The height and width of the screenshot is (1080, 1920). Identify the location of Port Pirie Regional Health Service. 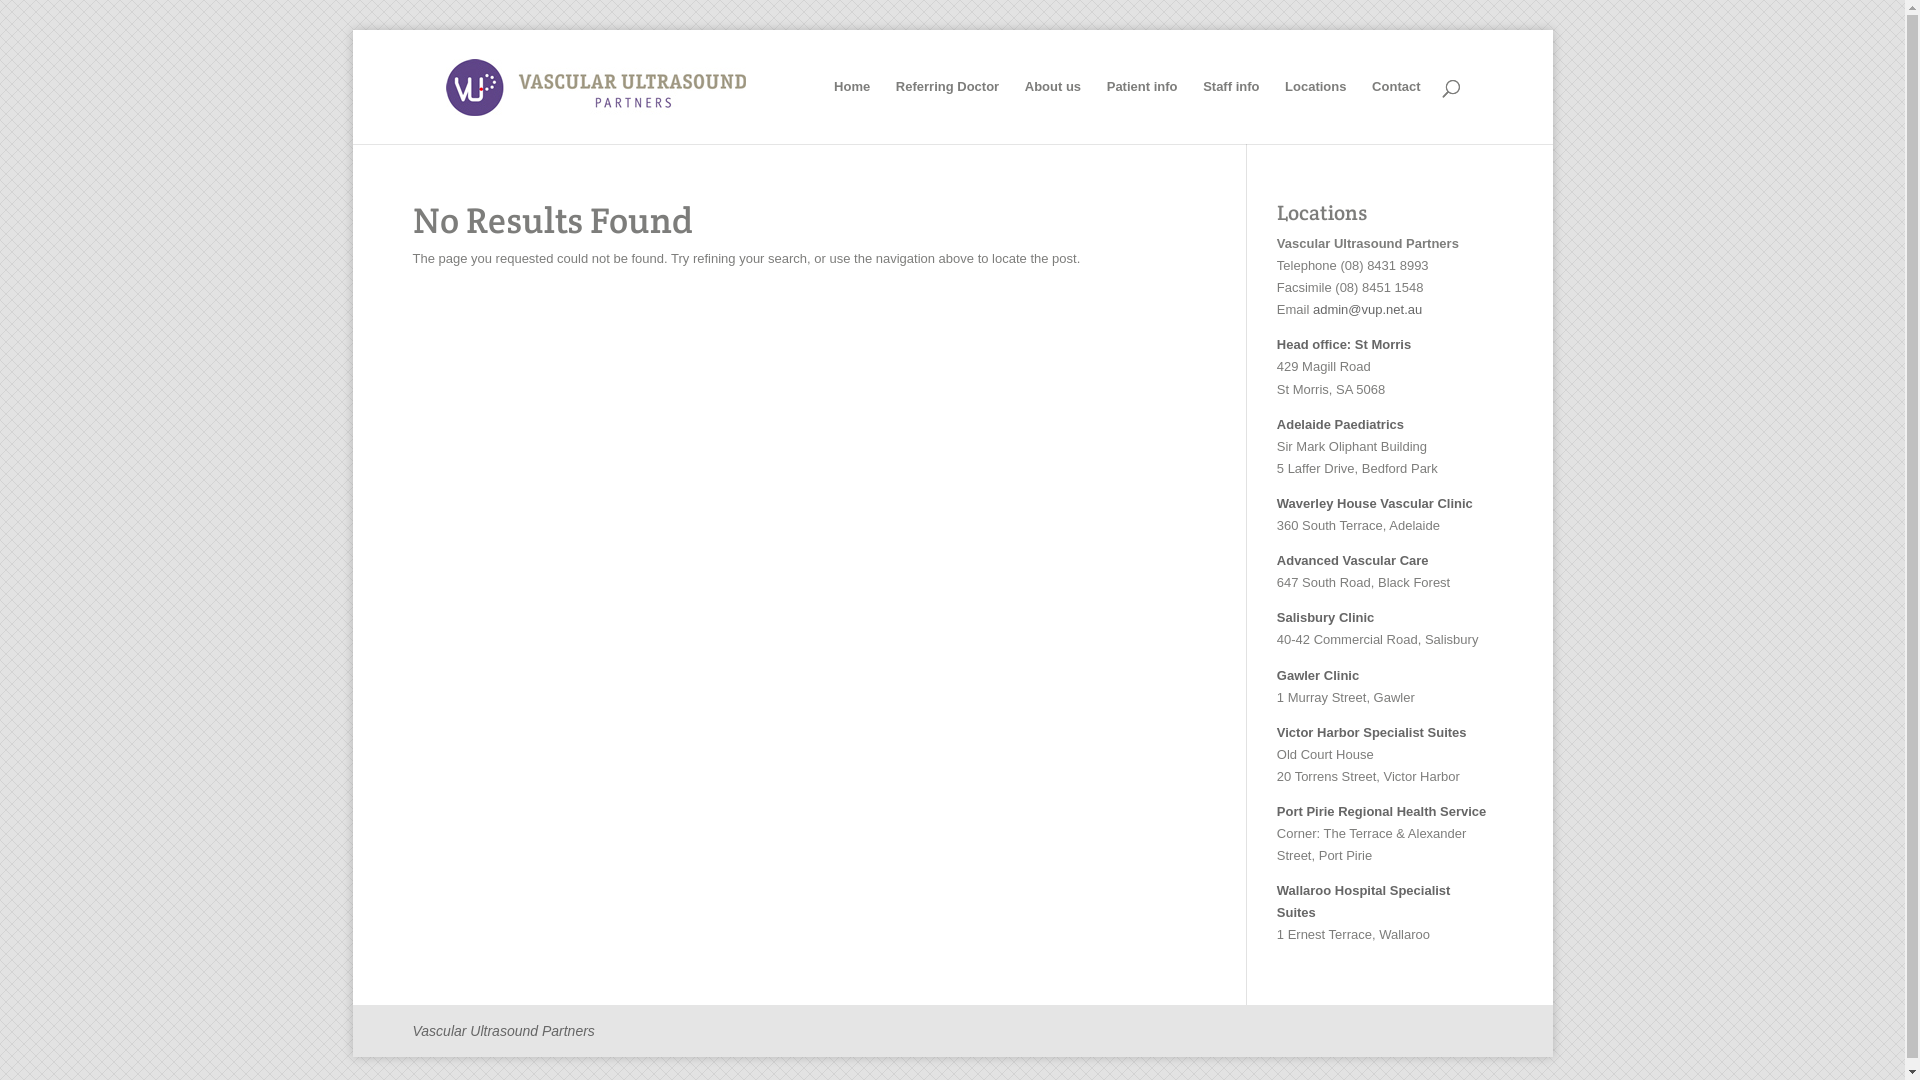
(1382, 812).